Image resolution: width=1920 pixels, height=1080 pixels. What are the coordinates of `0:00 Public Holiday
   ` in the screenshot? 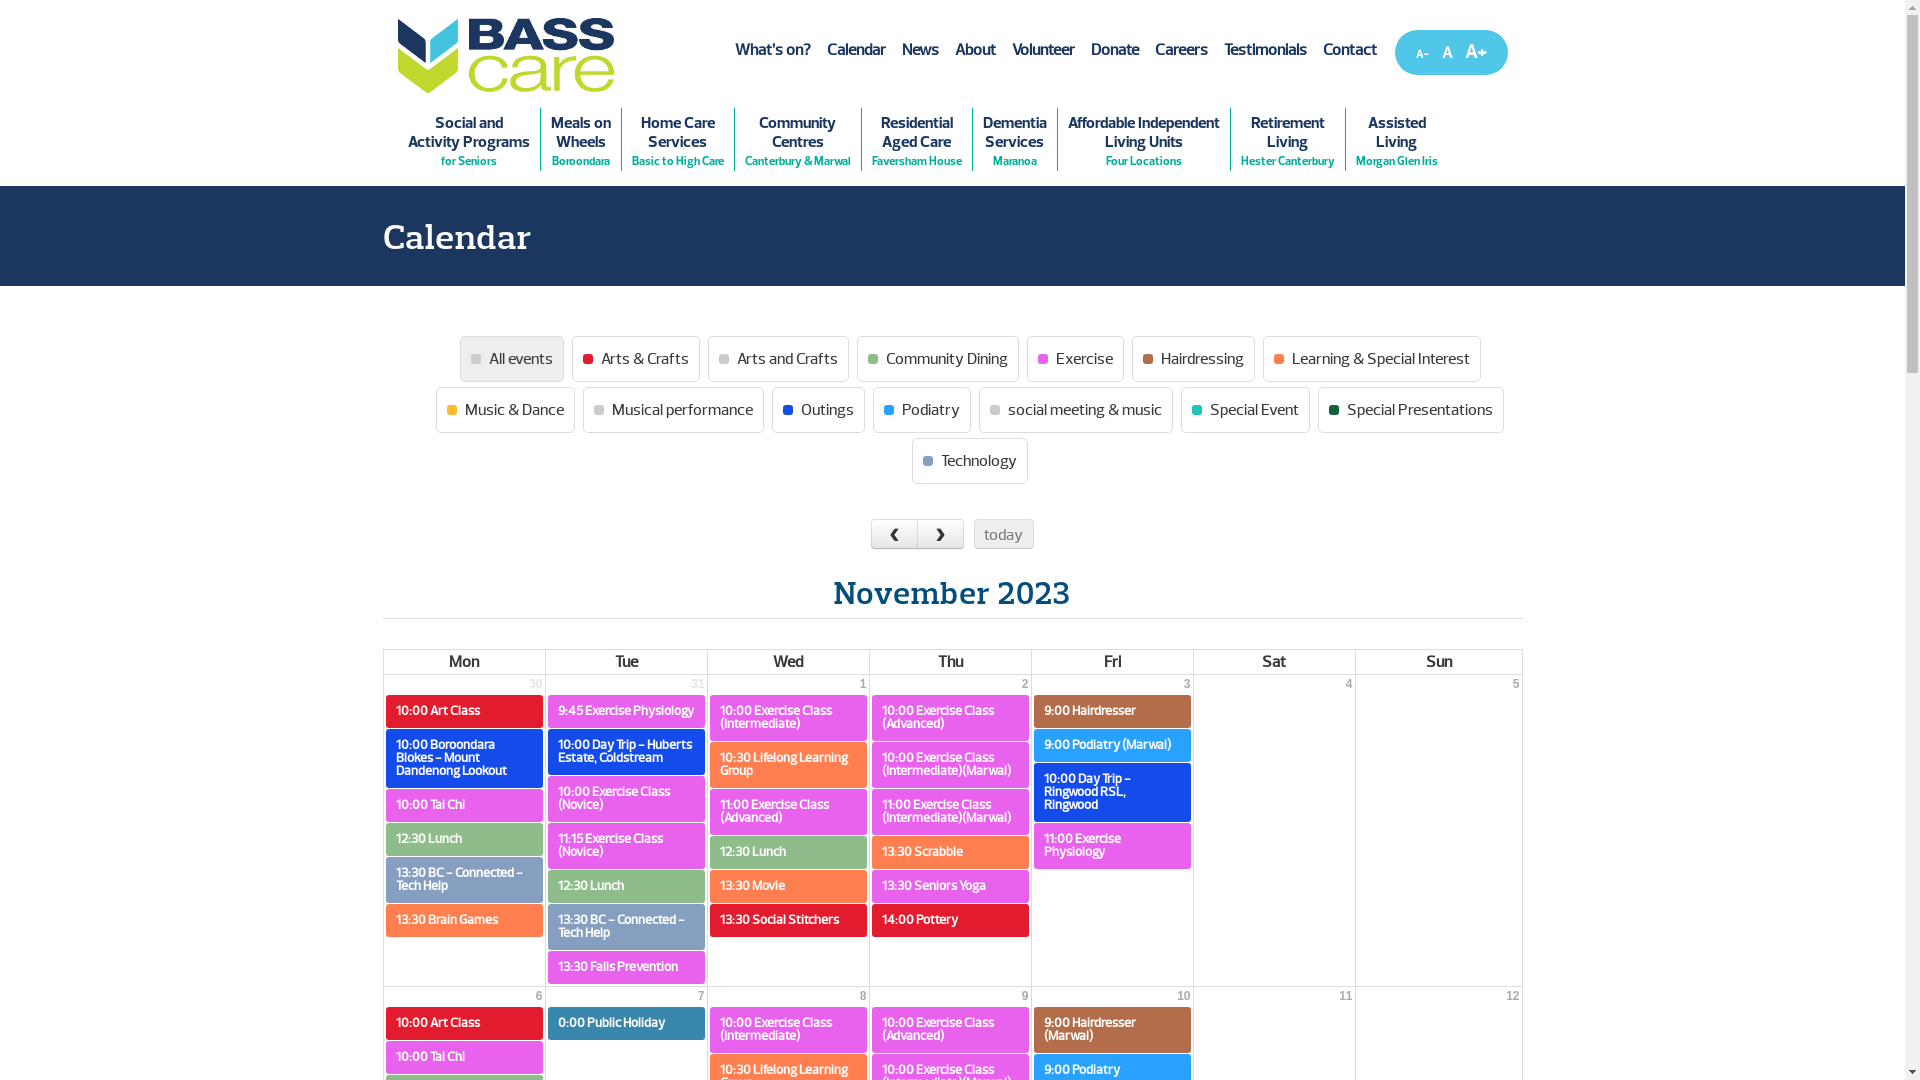 It's located at (626, 1024).